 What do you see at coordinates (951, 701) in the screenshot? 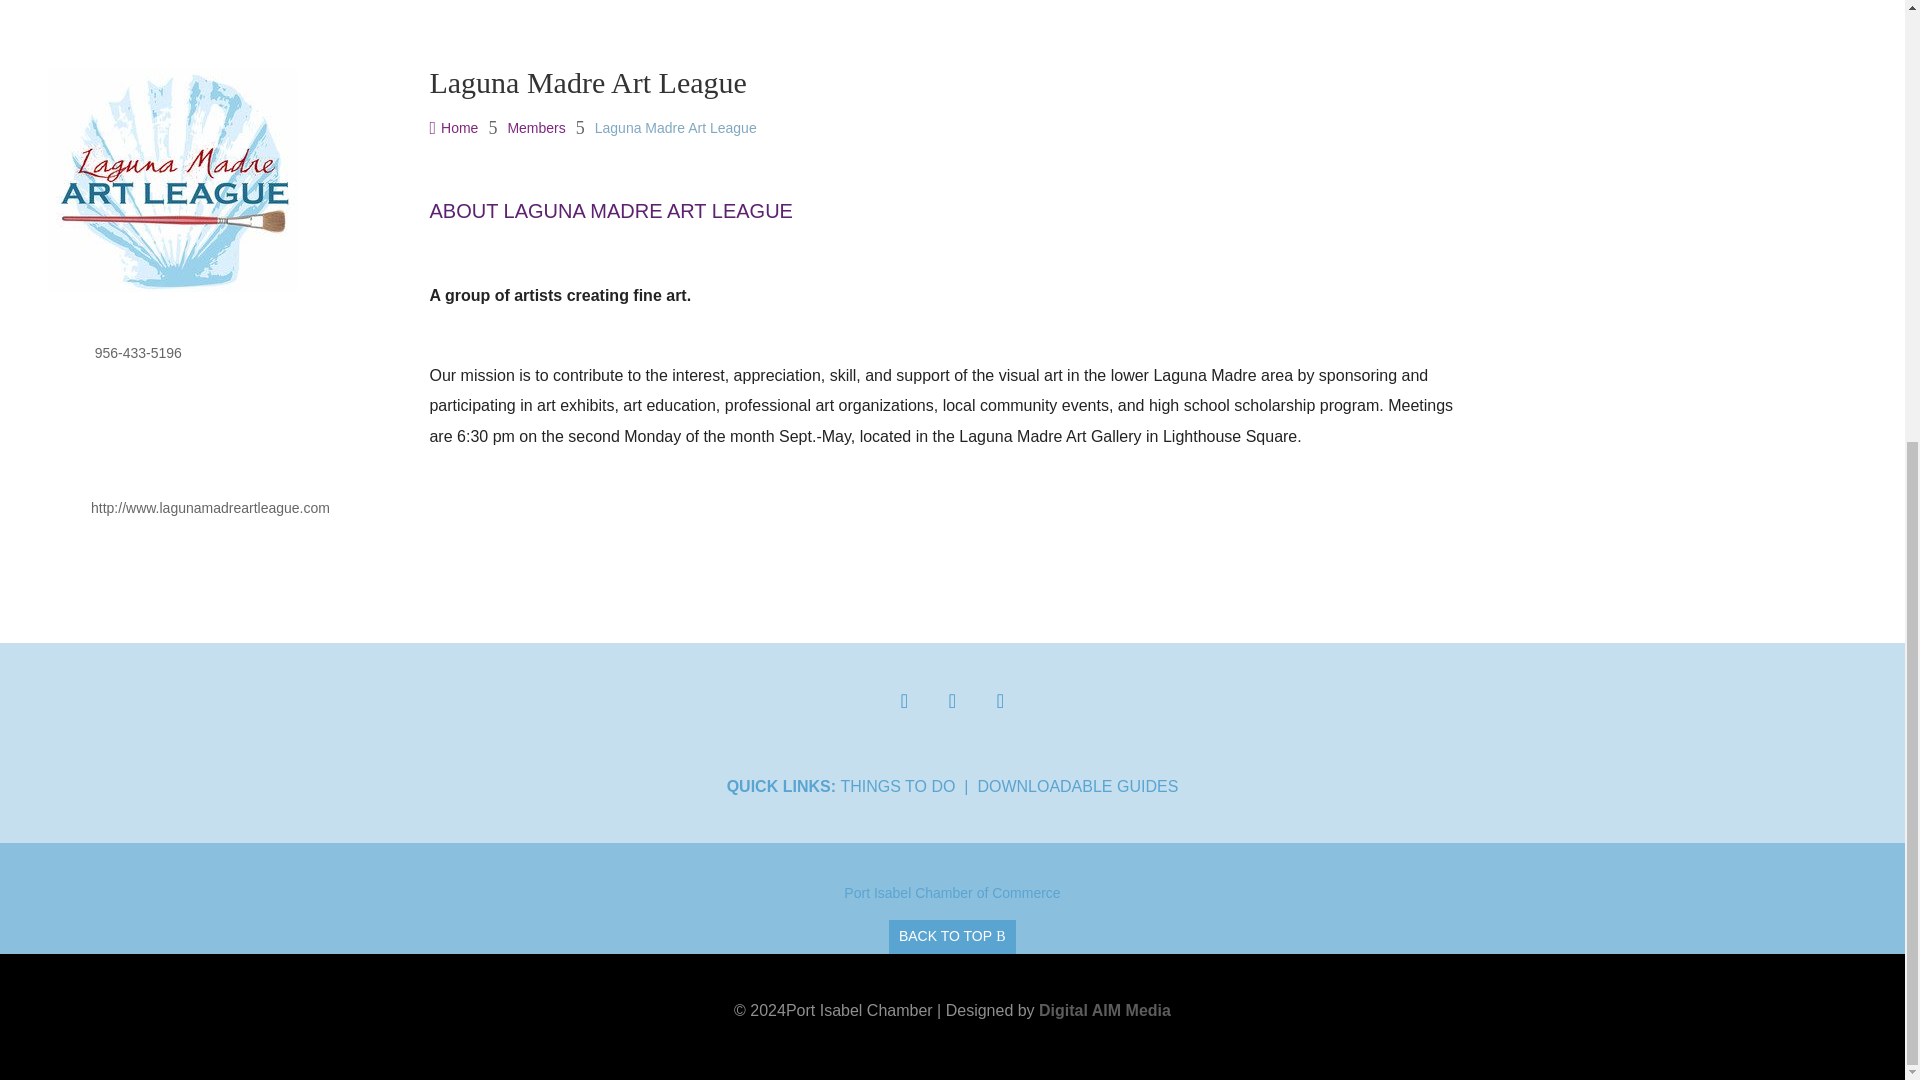
I see `Follow on X` at bounding box center [951, 701].